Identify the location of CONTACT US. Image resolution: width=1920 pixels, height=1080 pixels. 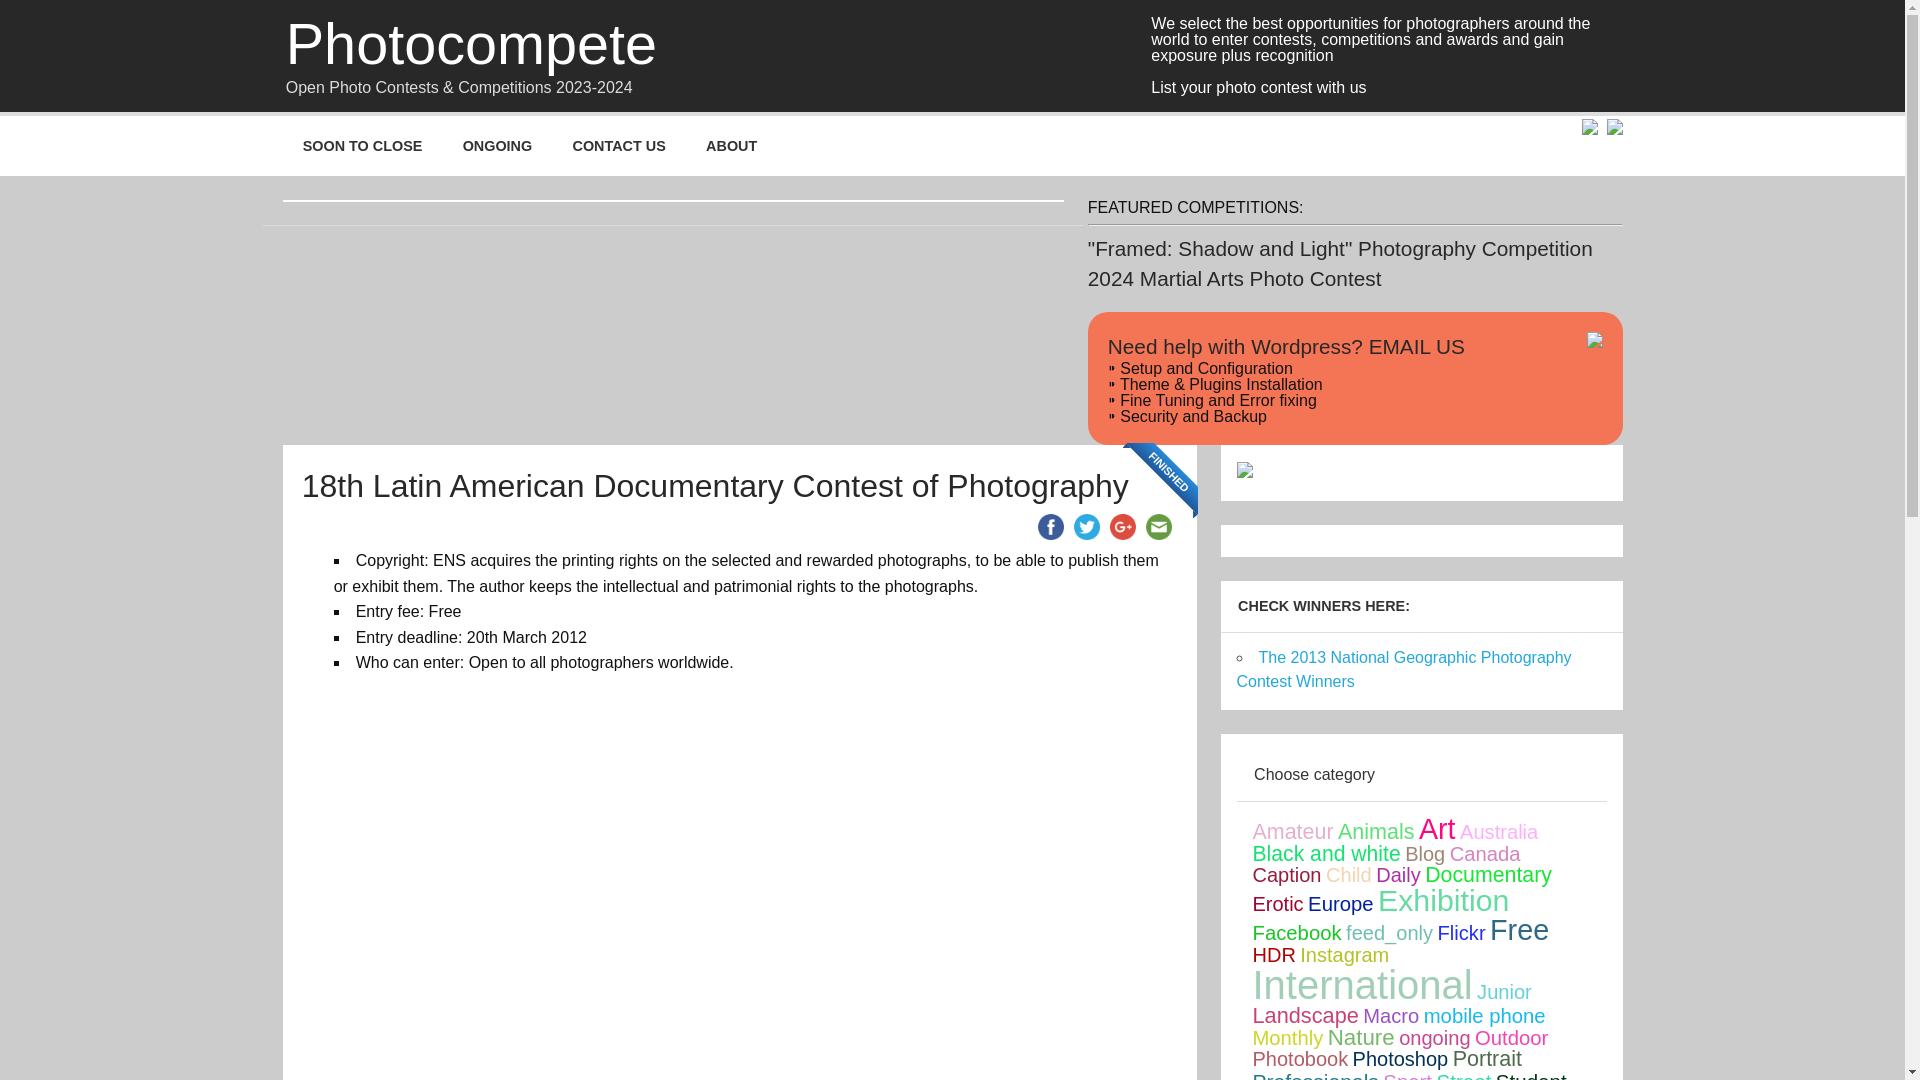
(618, 146).